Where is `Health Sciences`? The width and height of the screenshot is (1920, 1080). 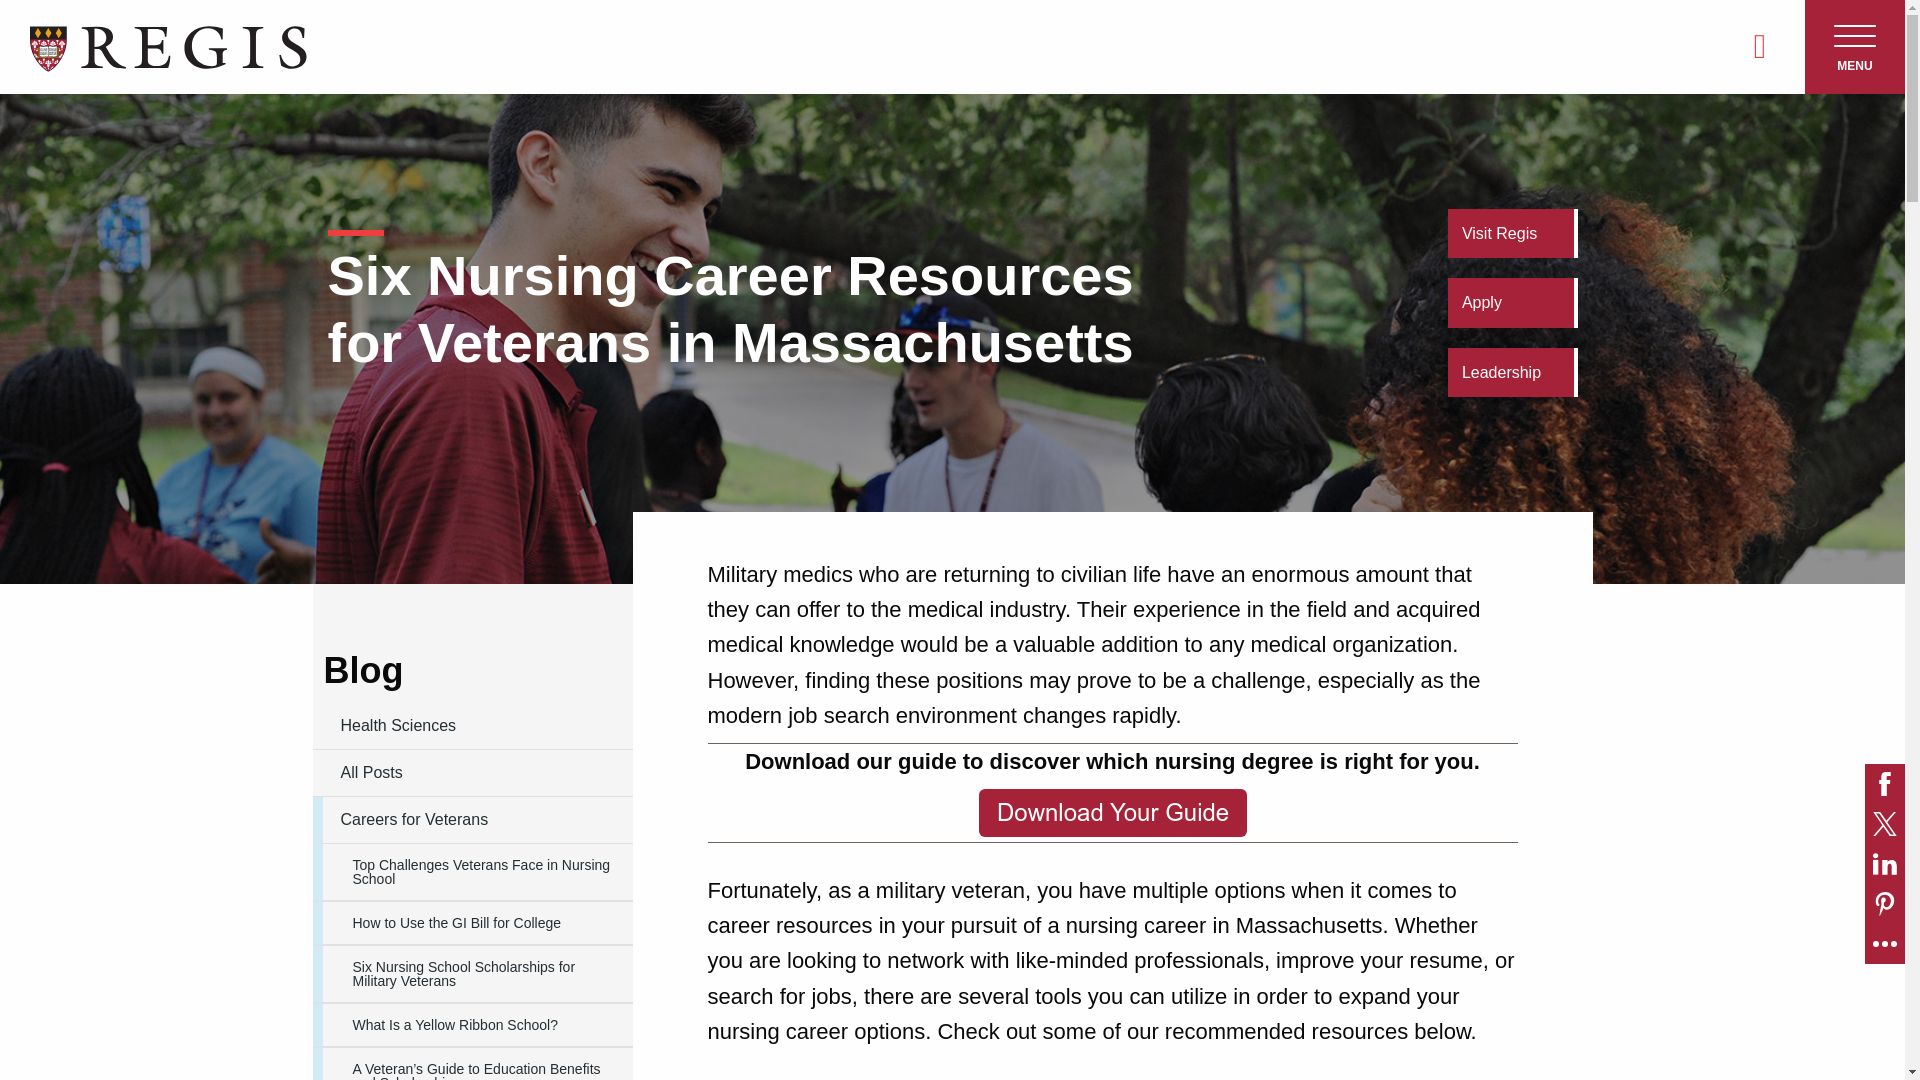
Health Sciences is located at coordinates (471, 726).